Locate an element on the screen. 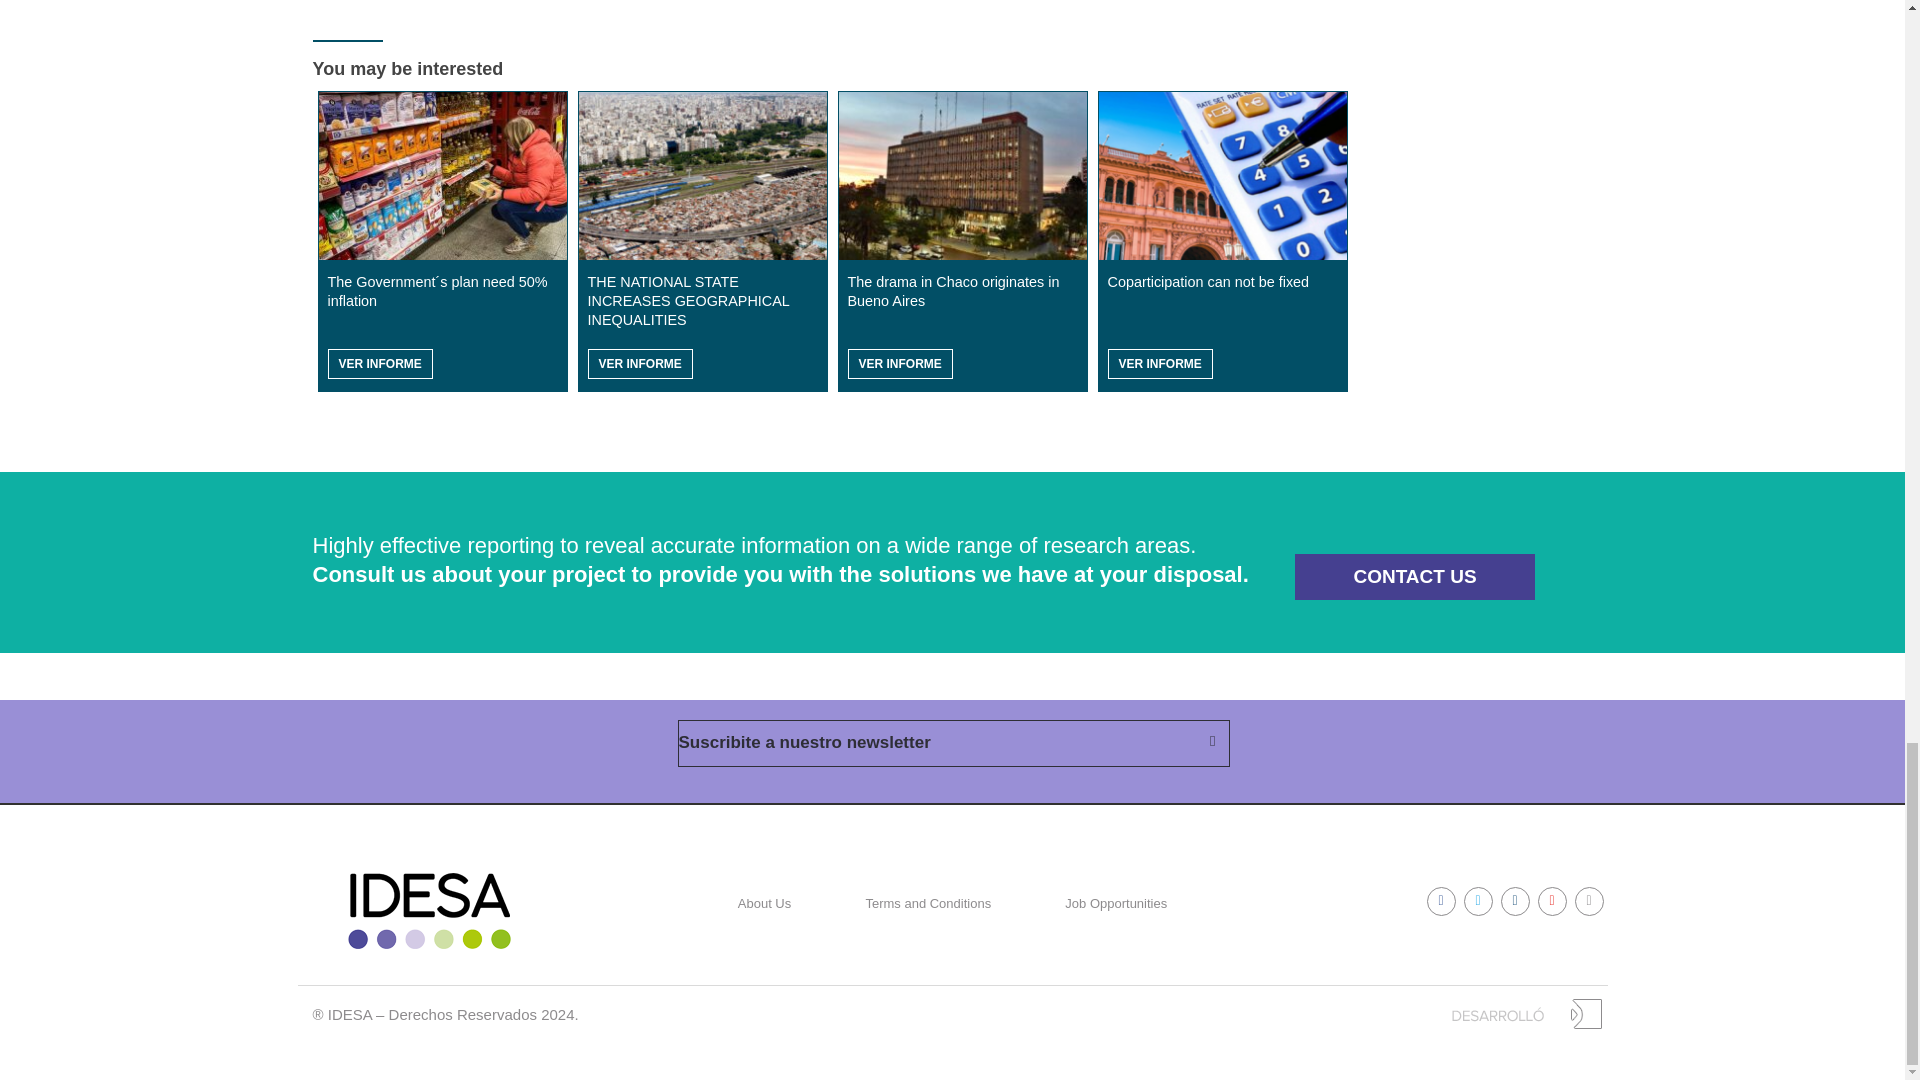  Coparticipation can not be fixed is located at coordinates (1222, 176).